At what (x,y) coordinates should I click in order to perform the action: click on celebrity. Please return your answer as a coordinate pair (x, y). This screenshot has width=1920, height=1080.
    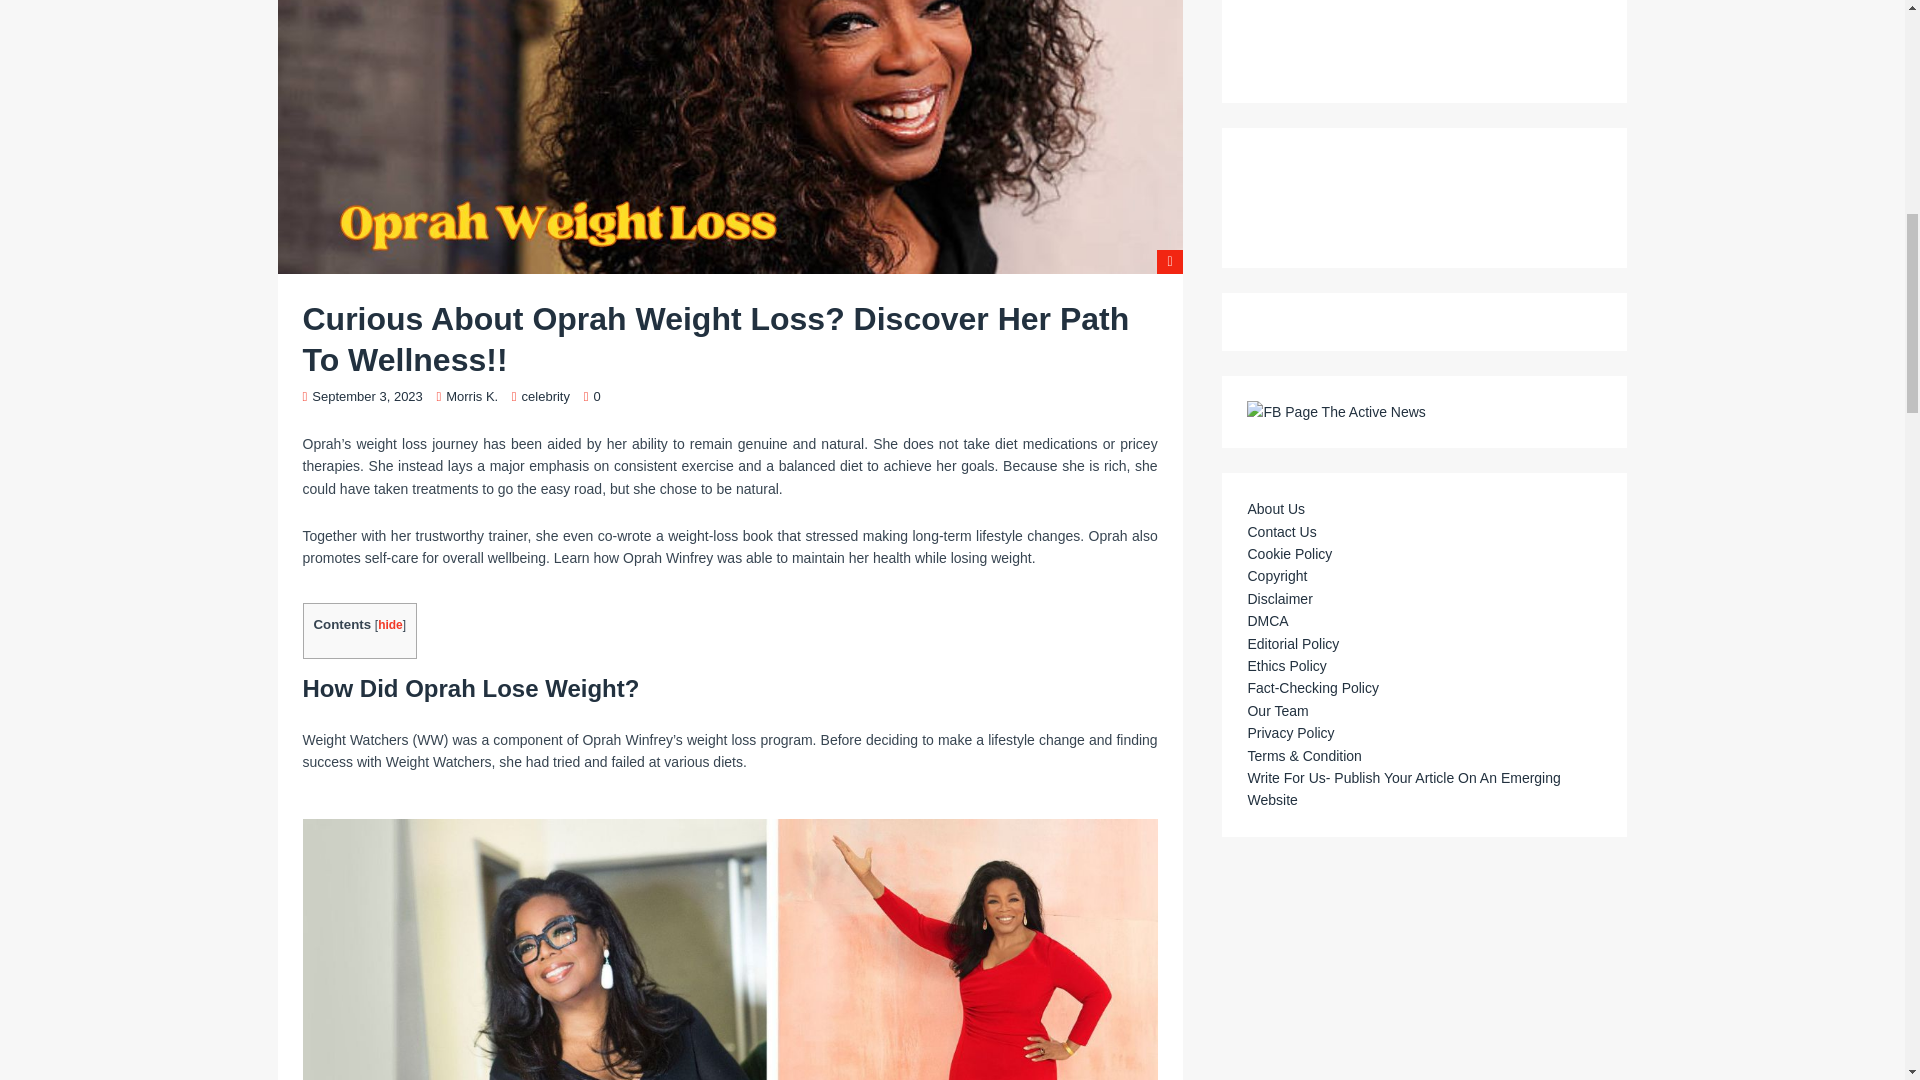
    Looking at the image, I should click on (546, 396).